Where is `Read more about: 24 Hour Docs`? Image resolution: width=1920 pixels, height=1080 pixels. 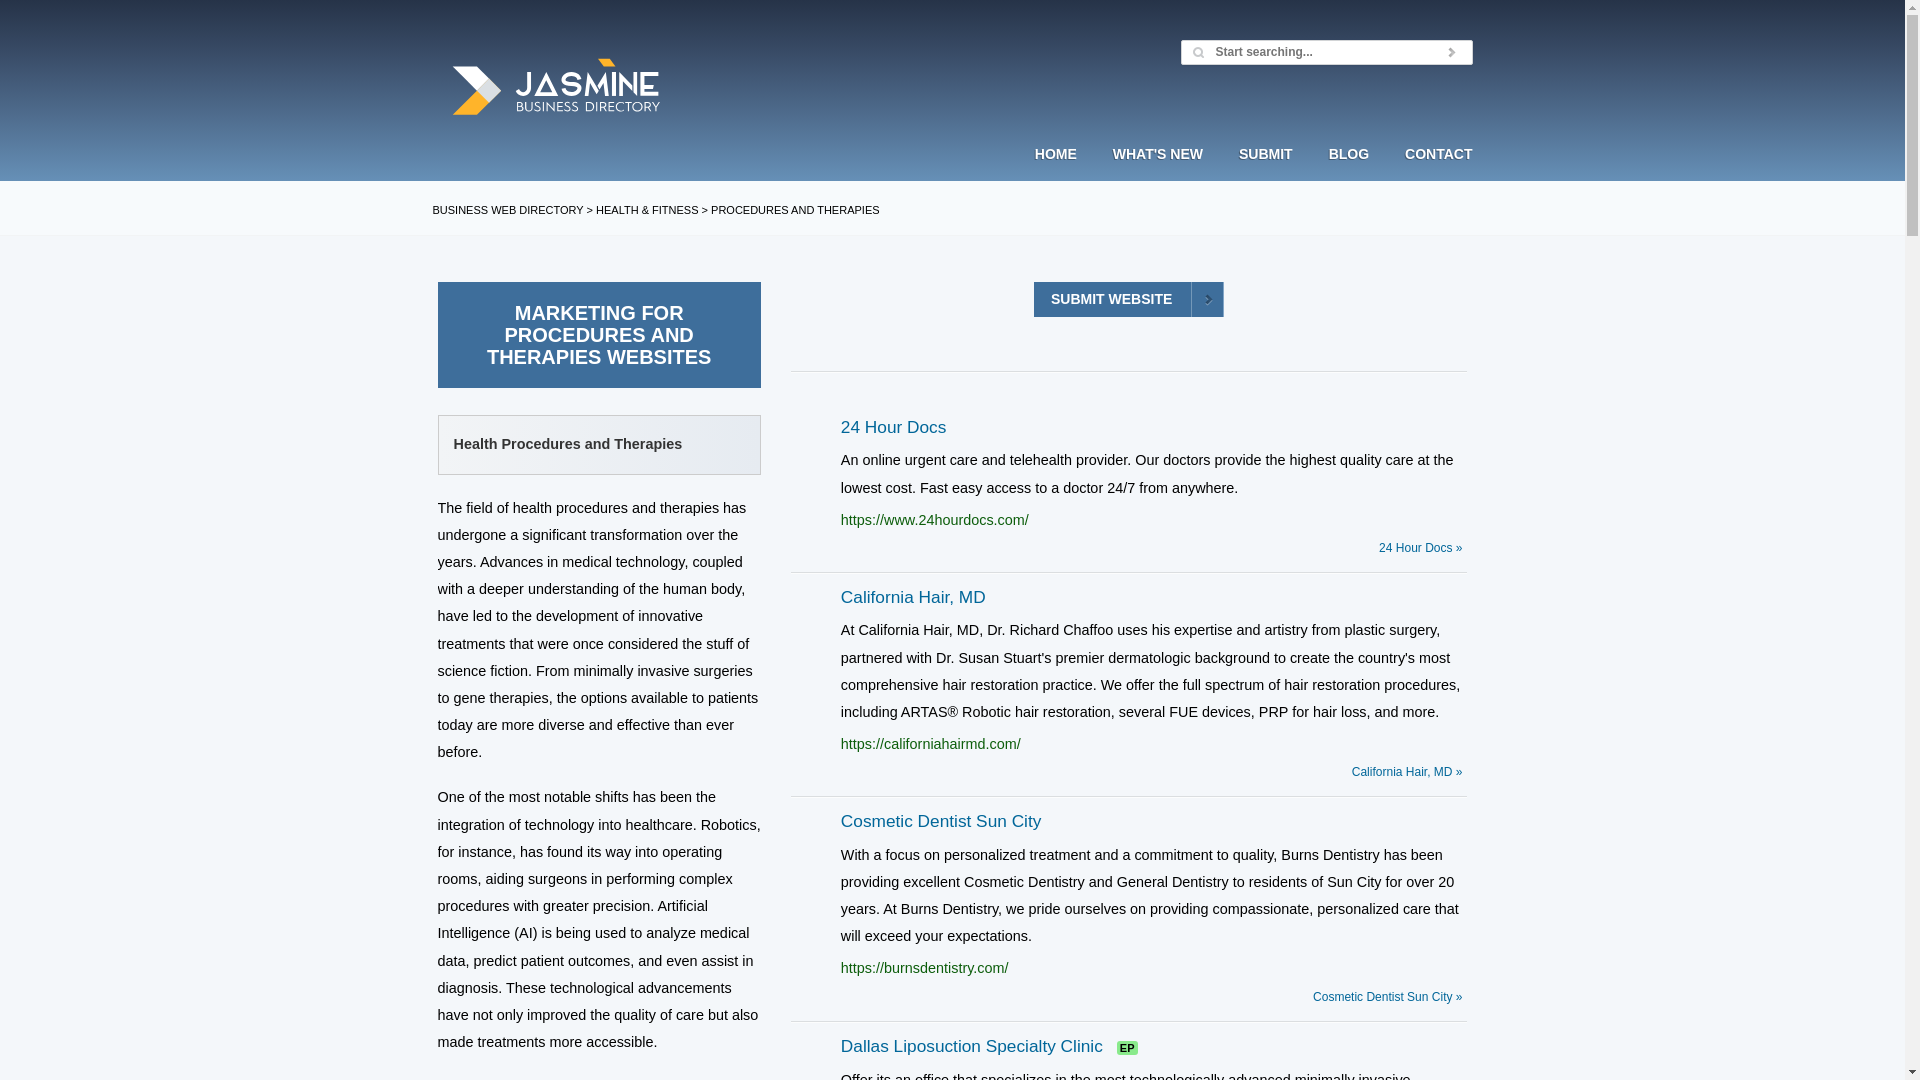
Read more about: 24 Hour Docs is located at coordinates (1420, 548).